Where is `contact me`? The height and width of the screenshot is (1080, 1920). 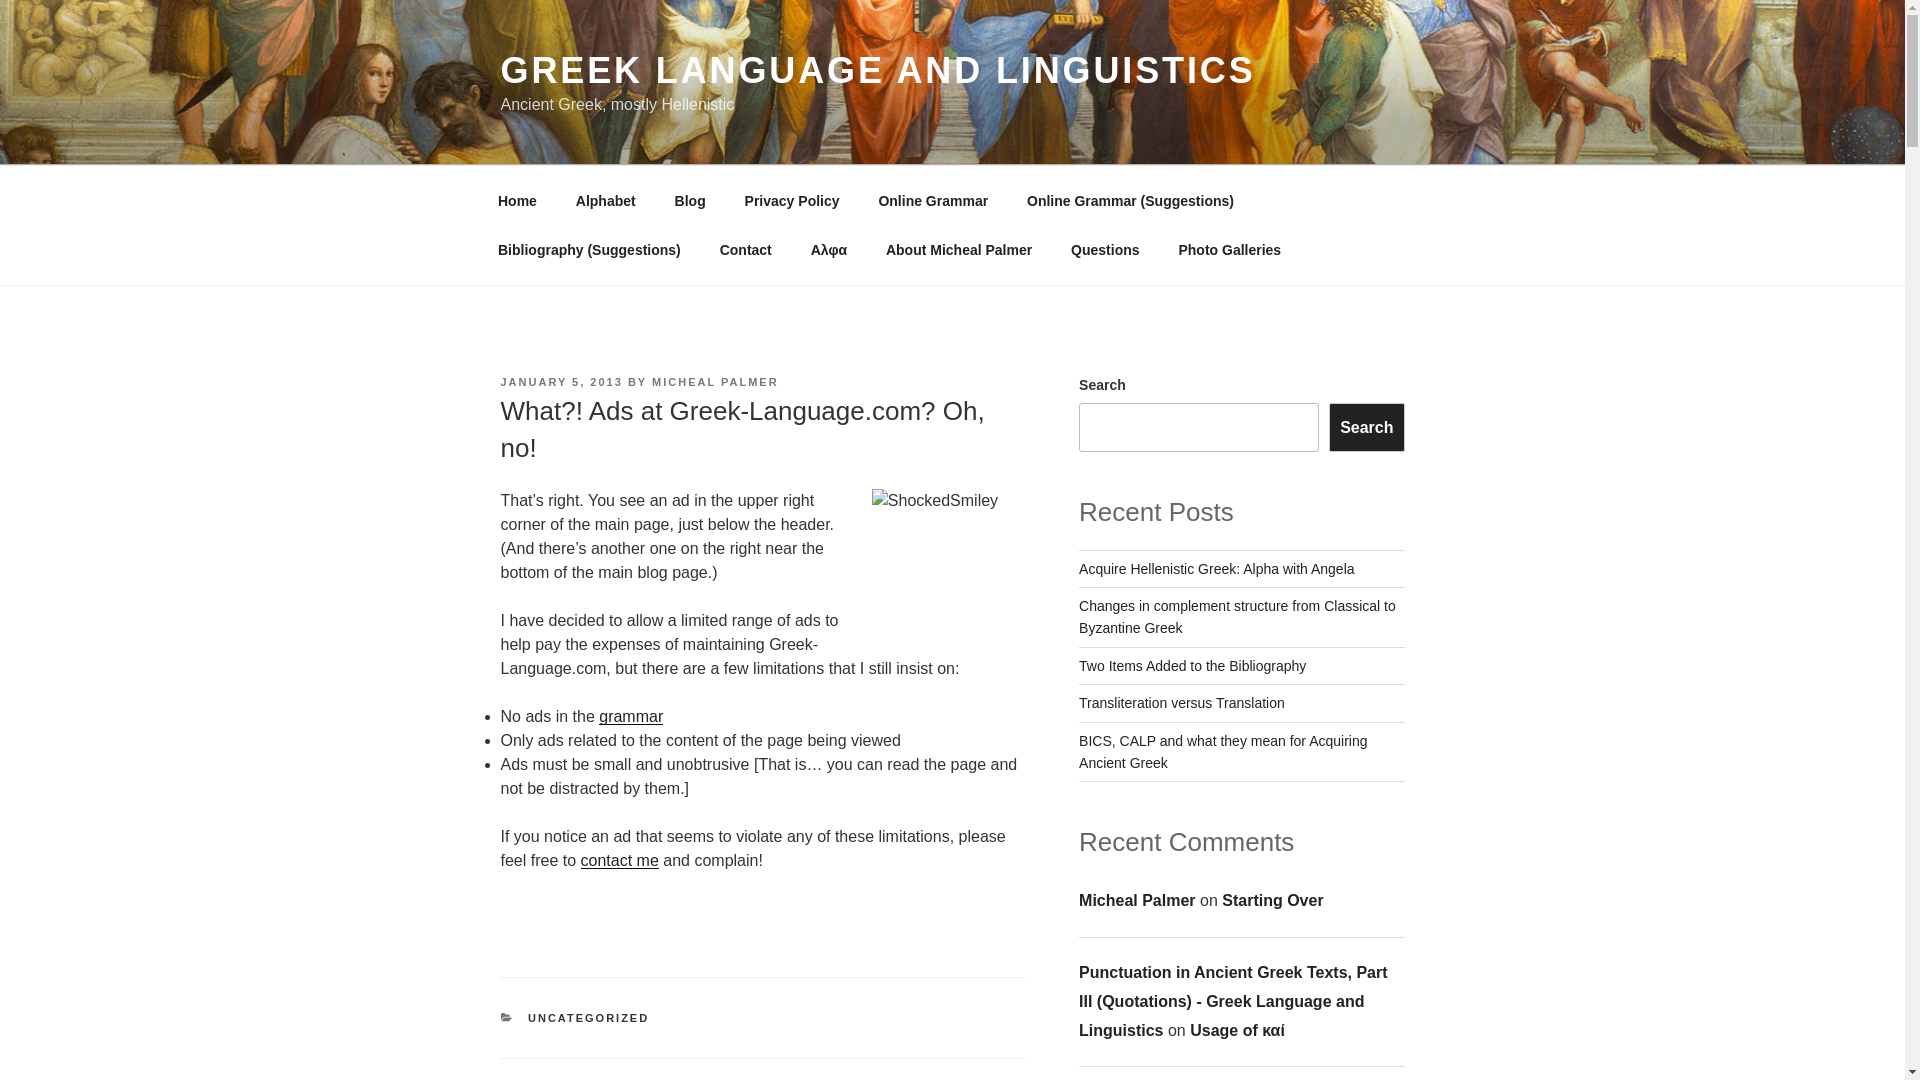 contact me is located at coordinates (620, 860).